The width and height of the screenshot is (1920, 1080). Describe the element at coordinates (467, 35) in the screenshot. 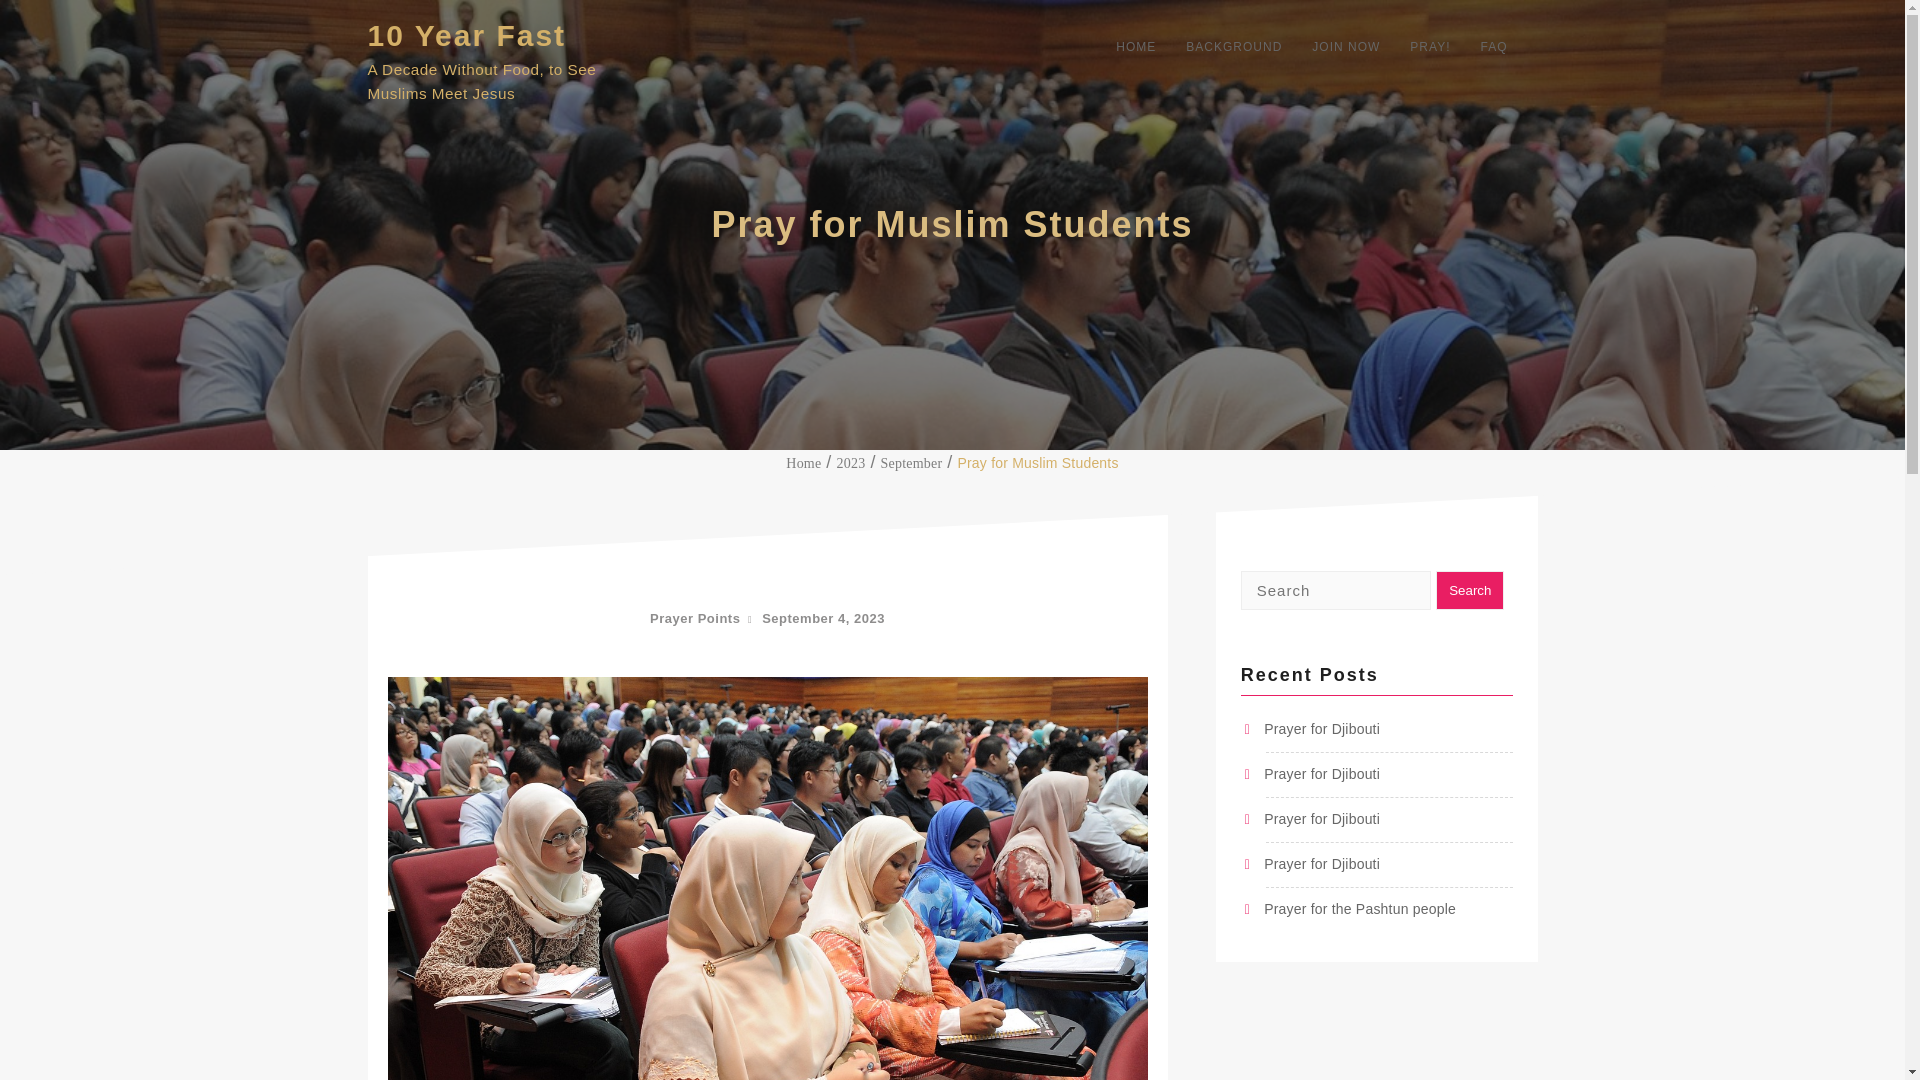

I see `10 Year Fast` at that location.